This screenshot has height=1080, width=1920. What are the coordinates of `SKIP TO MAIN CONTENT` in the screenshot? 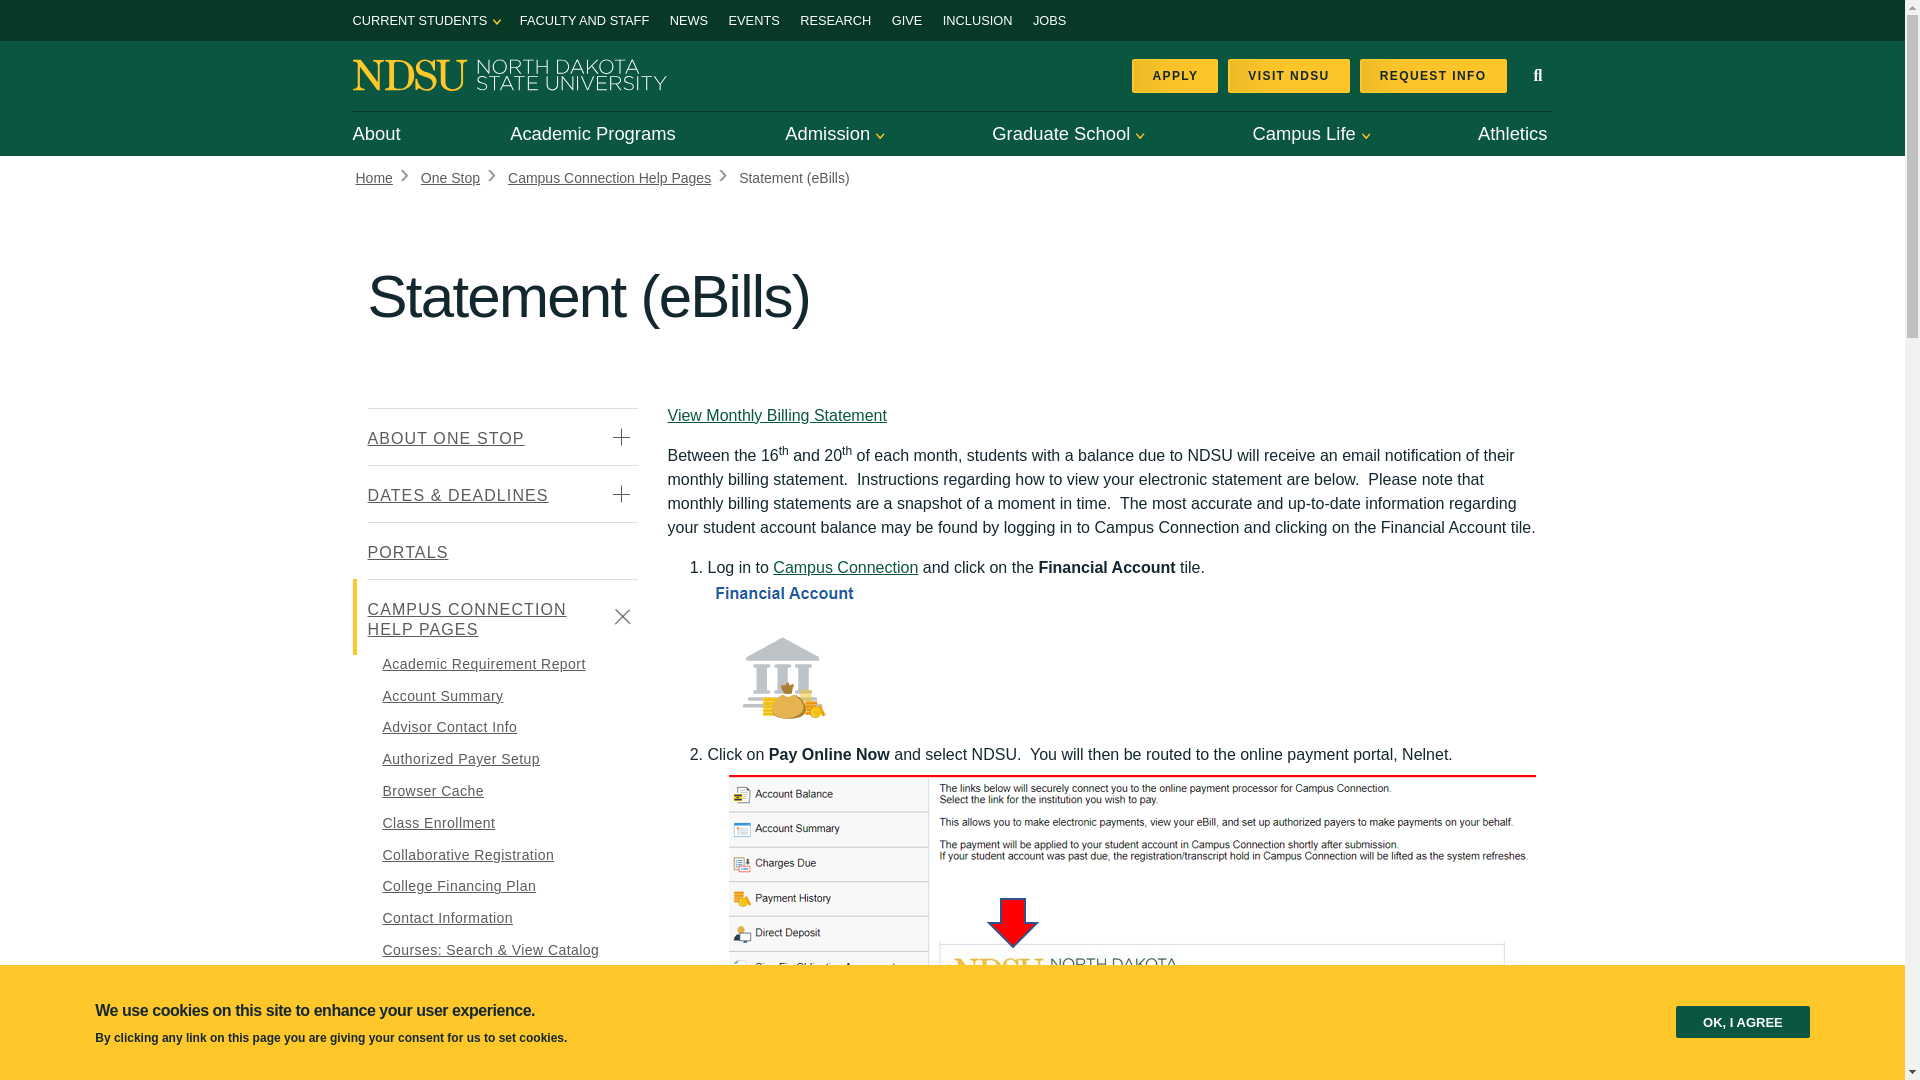 It's located at (24, 10).